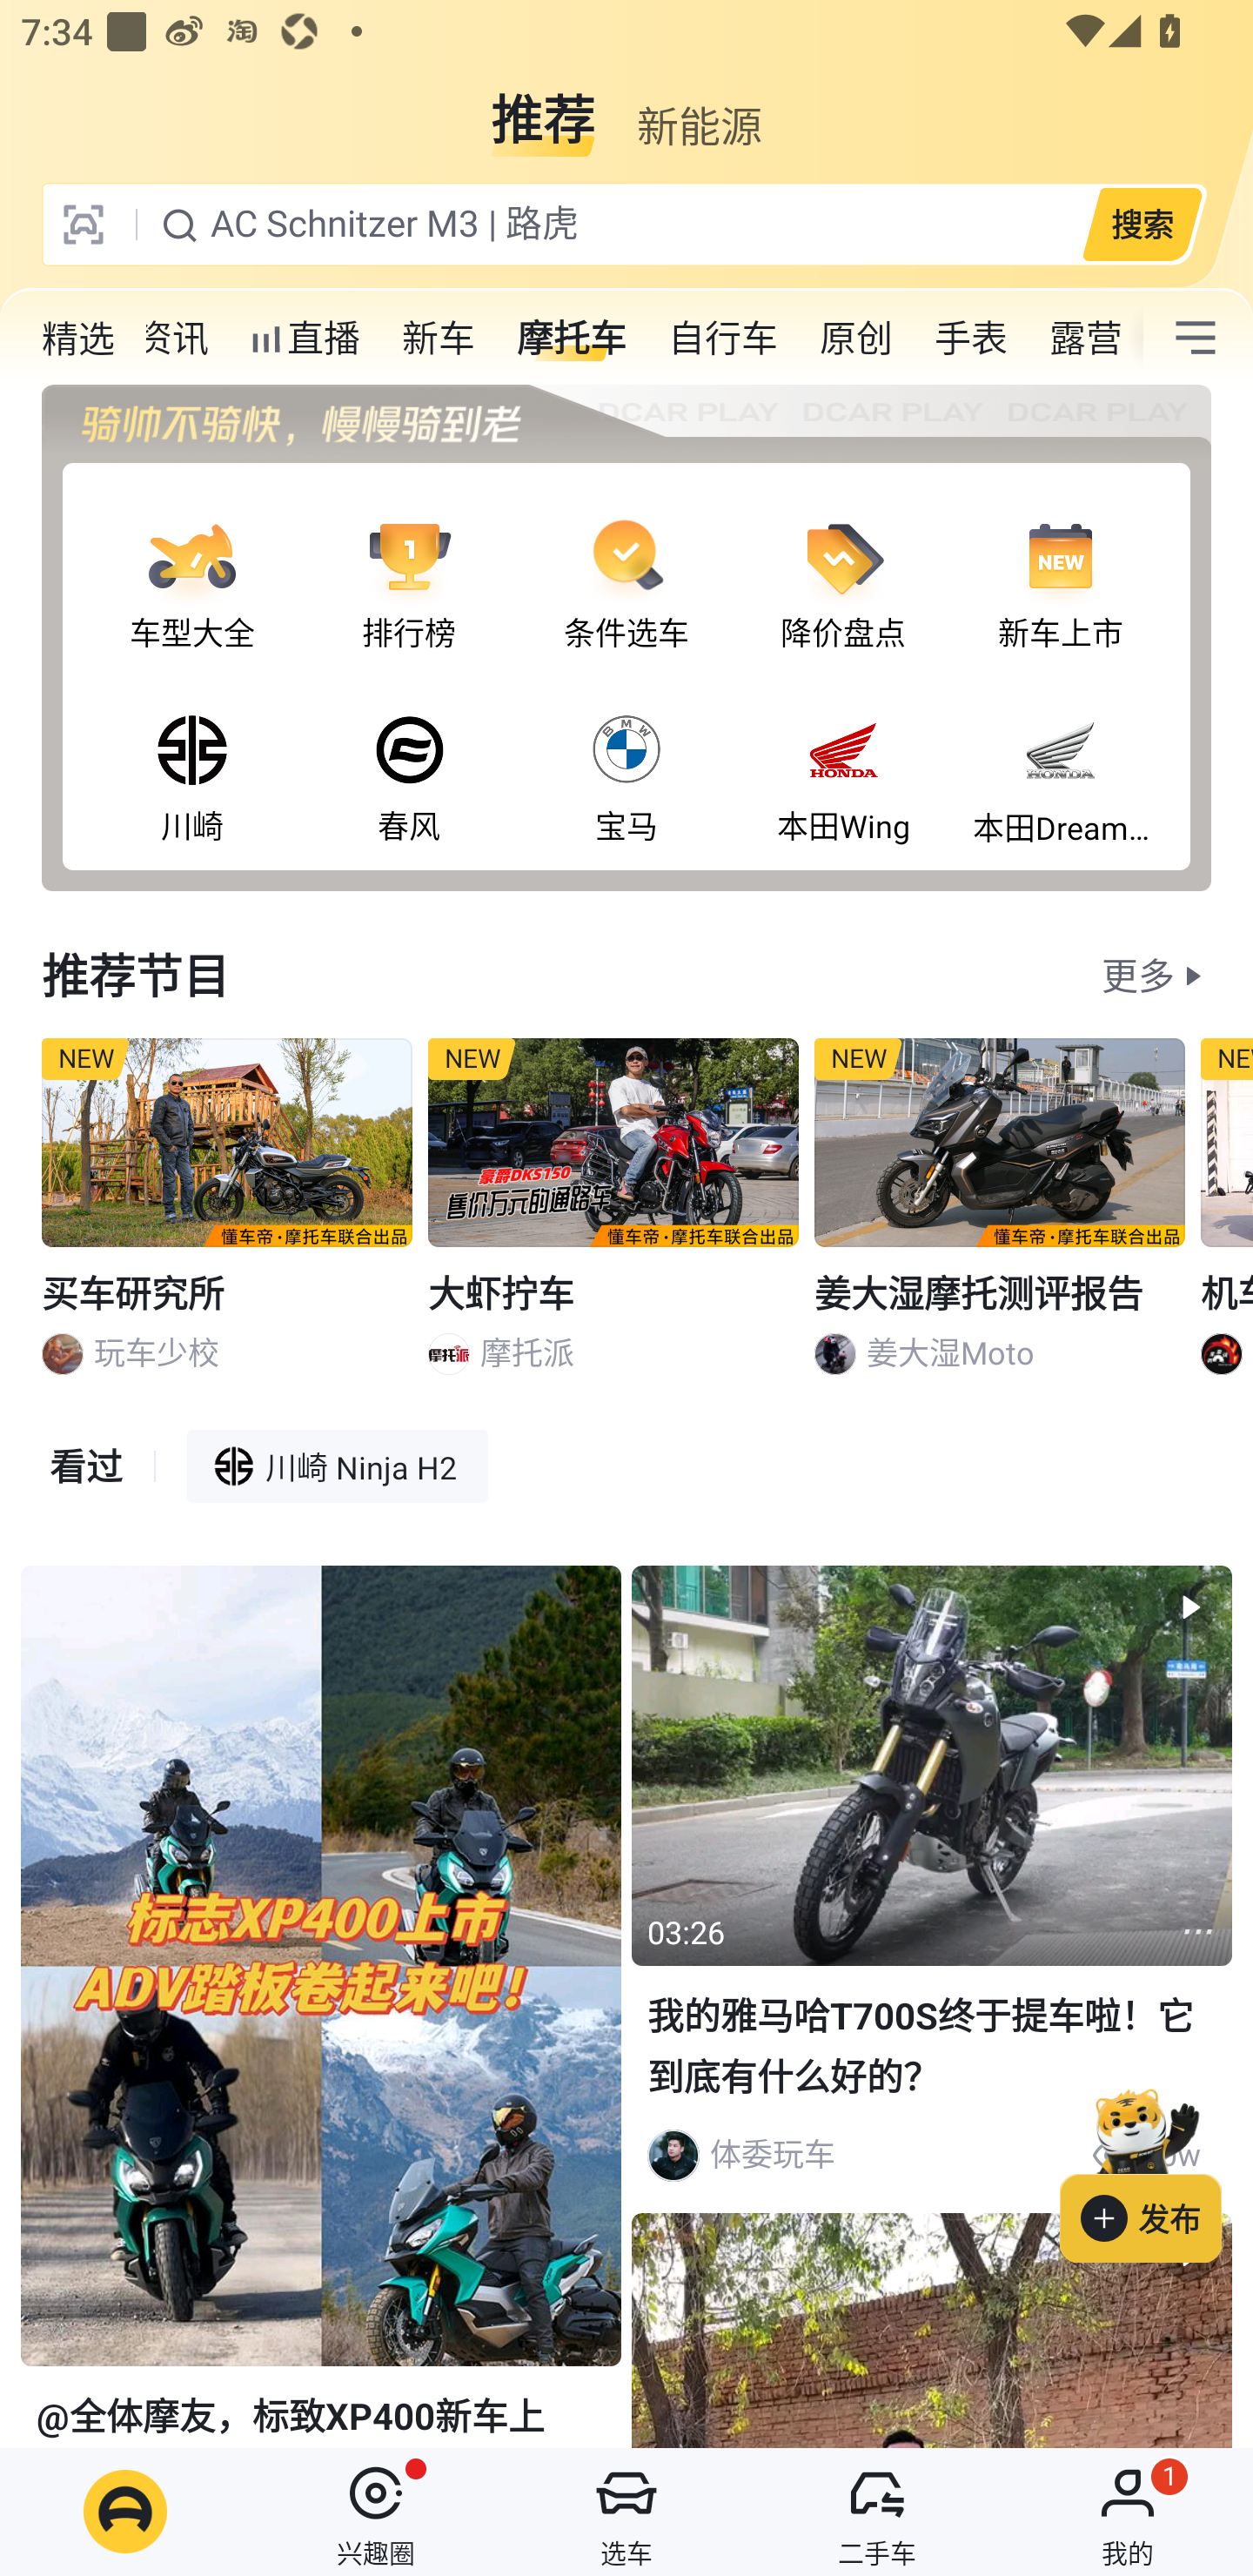 This screenshot has width=1253, height=2576. What do you see at coordinates (1128, 2512) in the screenshot?
I see ` 我的` at bounding box center [1128, 2512].